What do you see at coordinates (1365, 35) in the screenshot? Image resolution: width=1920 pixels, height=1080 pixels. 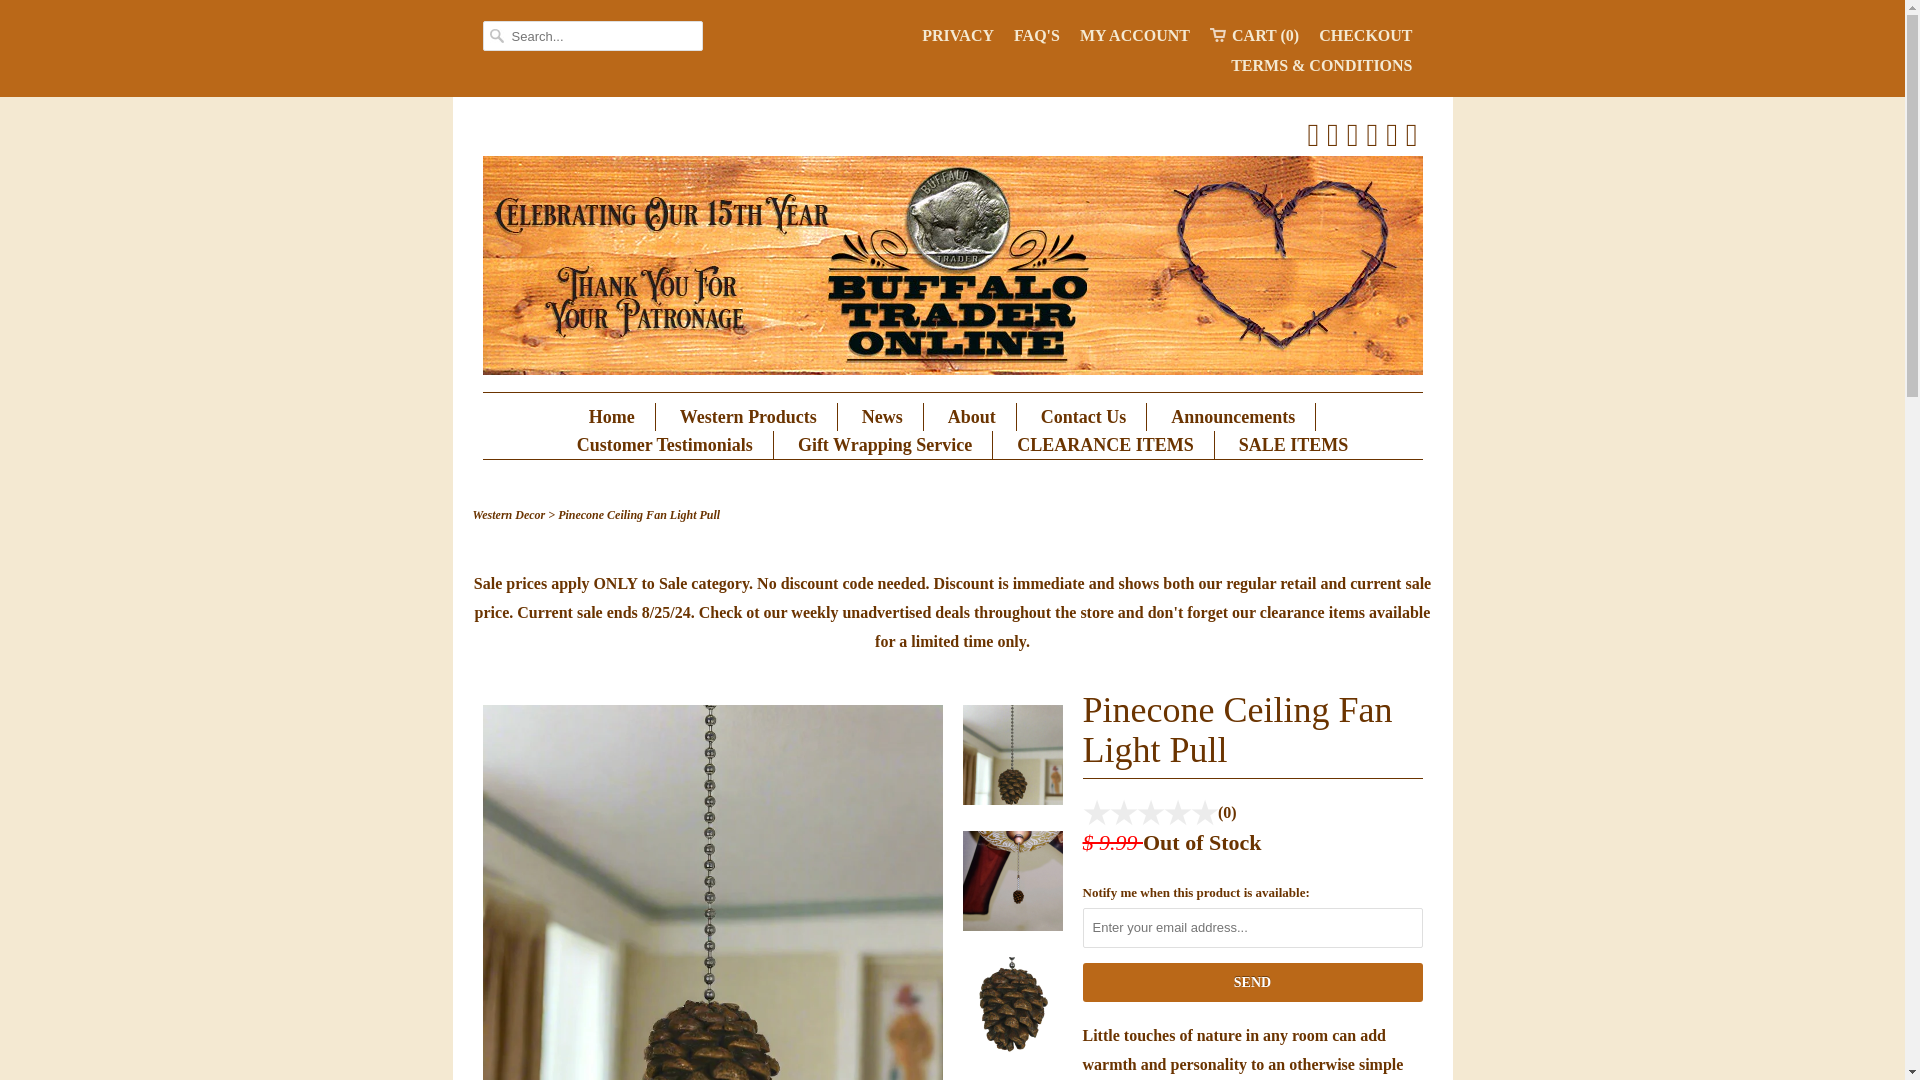 I see `Checkout` at bounding box center [1365, 35].